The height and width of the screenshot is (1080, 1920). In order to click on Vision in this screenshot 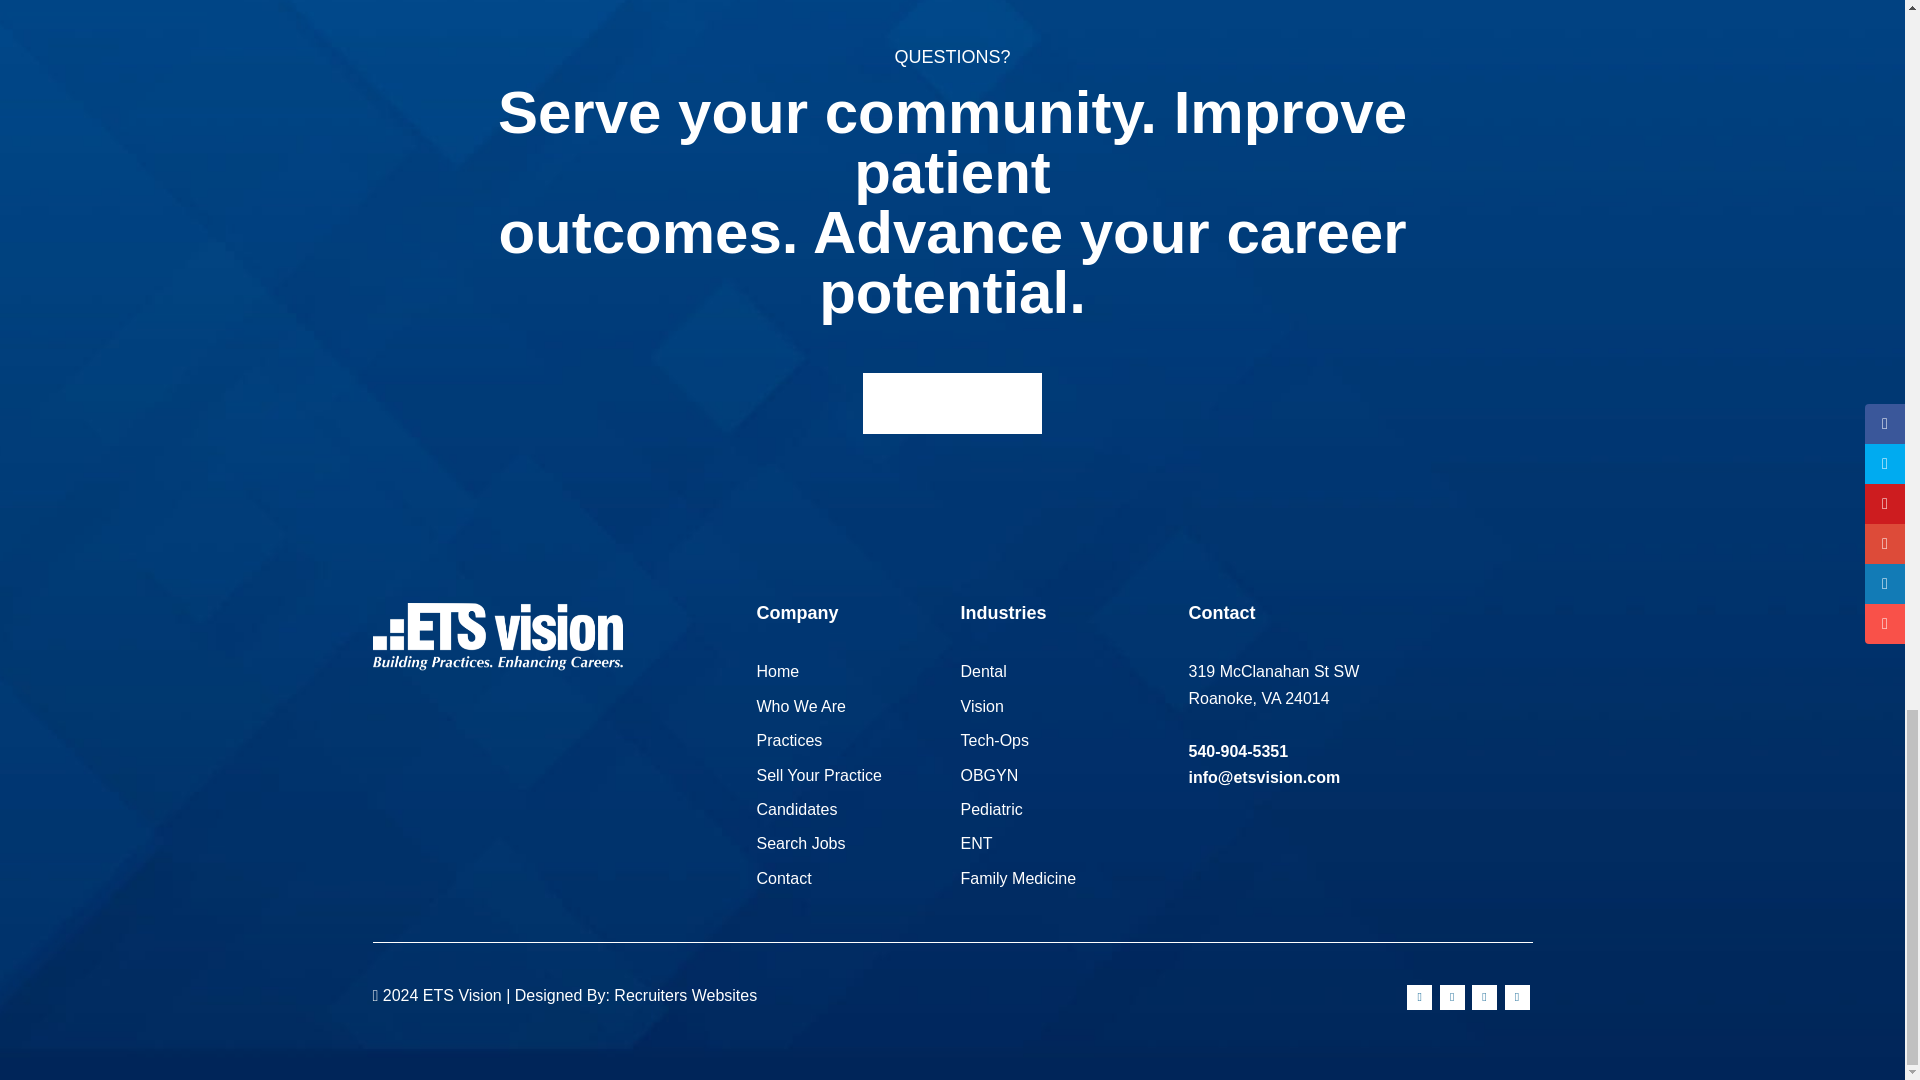, I will do `click(981, 706)`.